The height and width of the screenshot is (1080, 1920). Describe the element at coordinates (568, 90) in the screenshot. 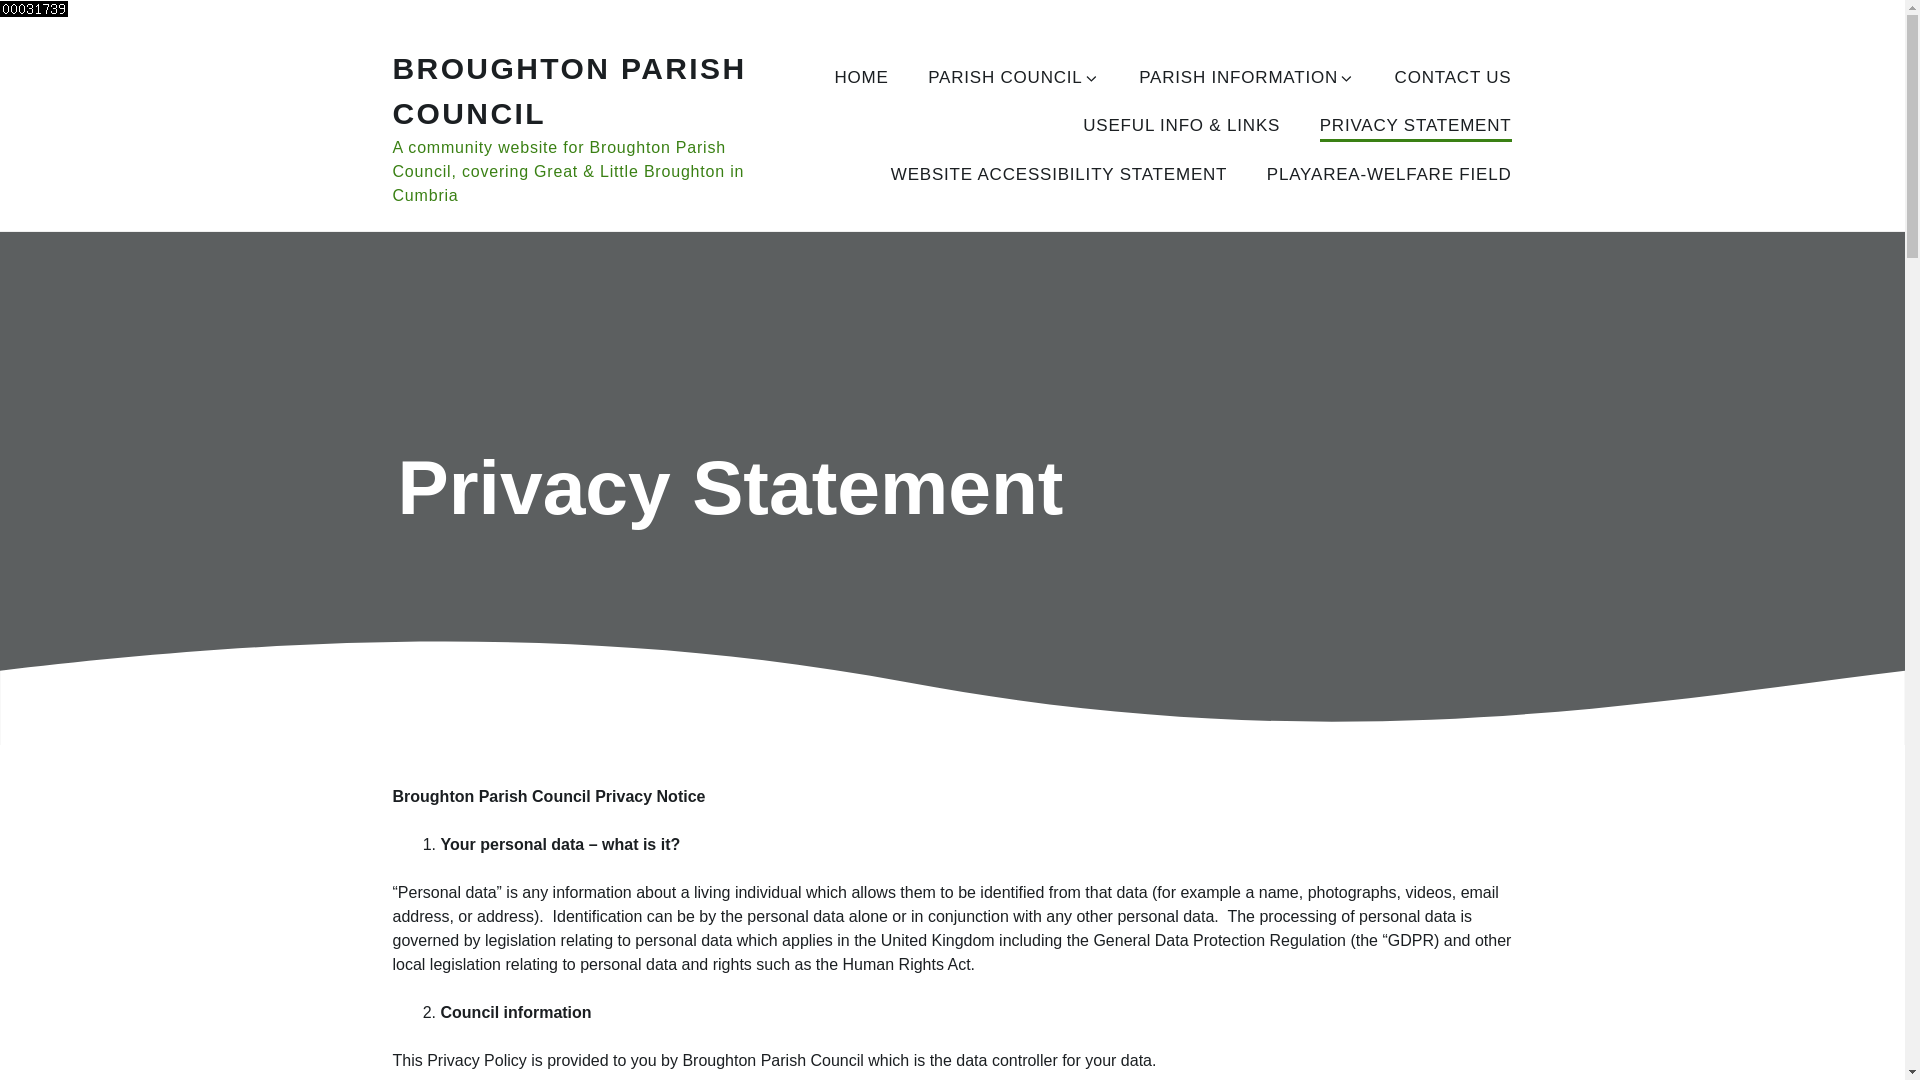

I see `BROUGHTON PARISH COUNCIL` at that location.